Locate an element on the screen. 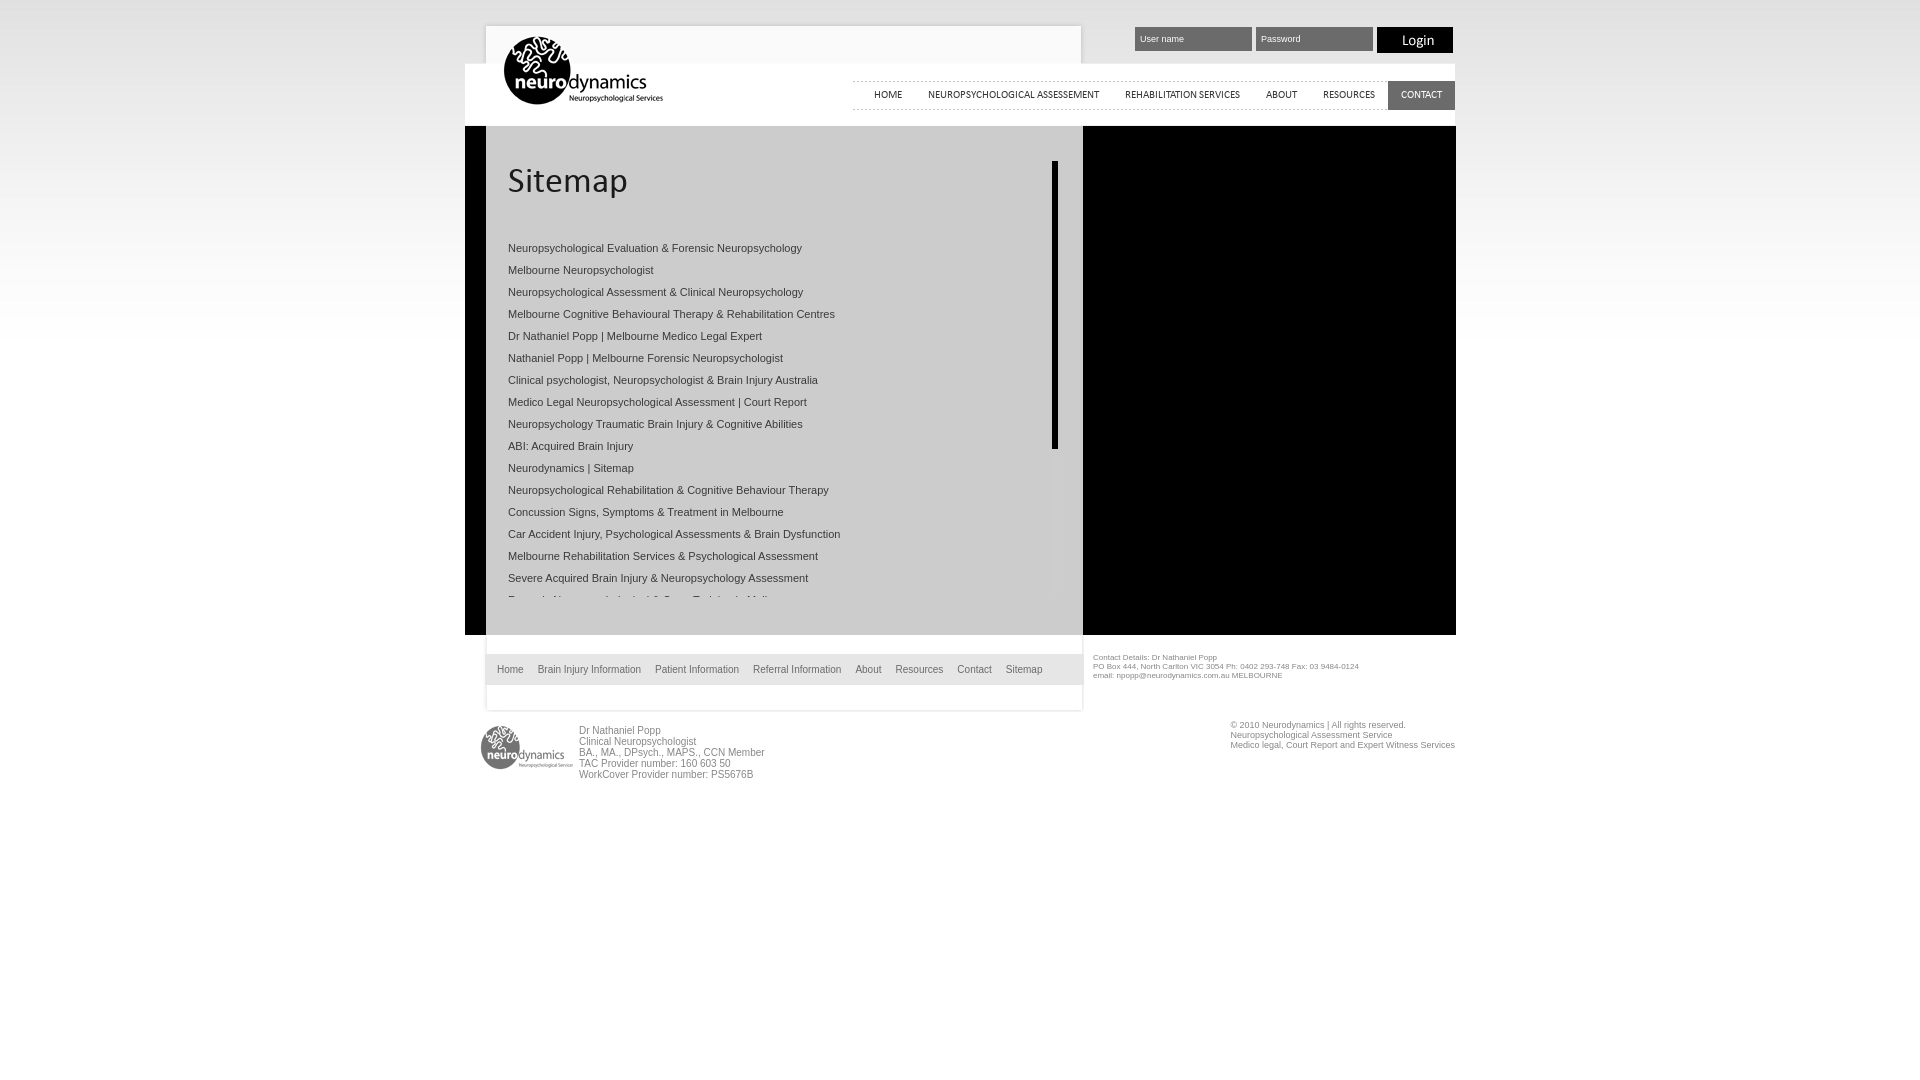 Image resolution: width=1920 pixels, height=1080 pixels. Home is located at coordinates (510, 670).